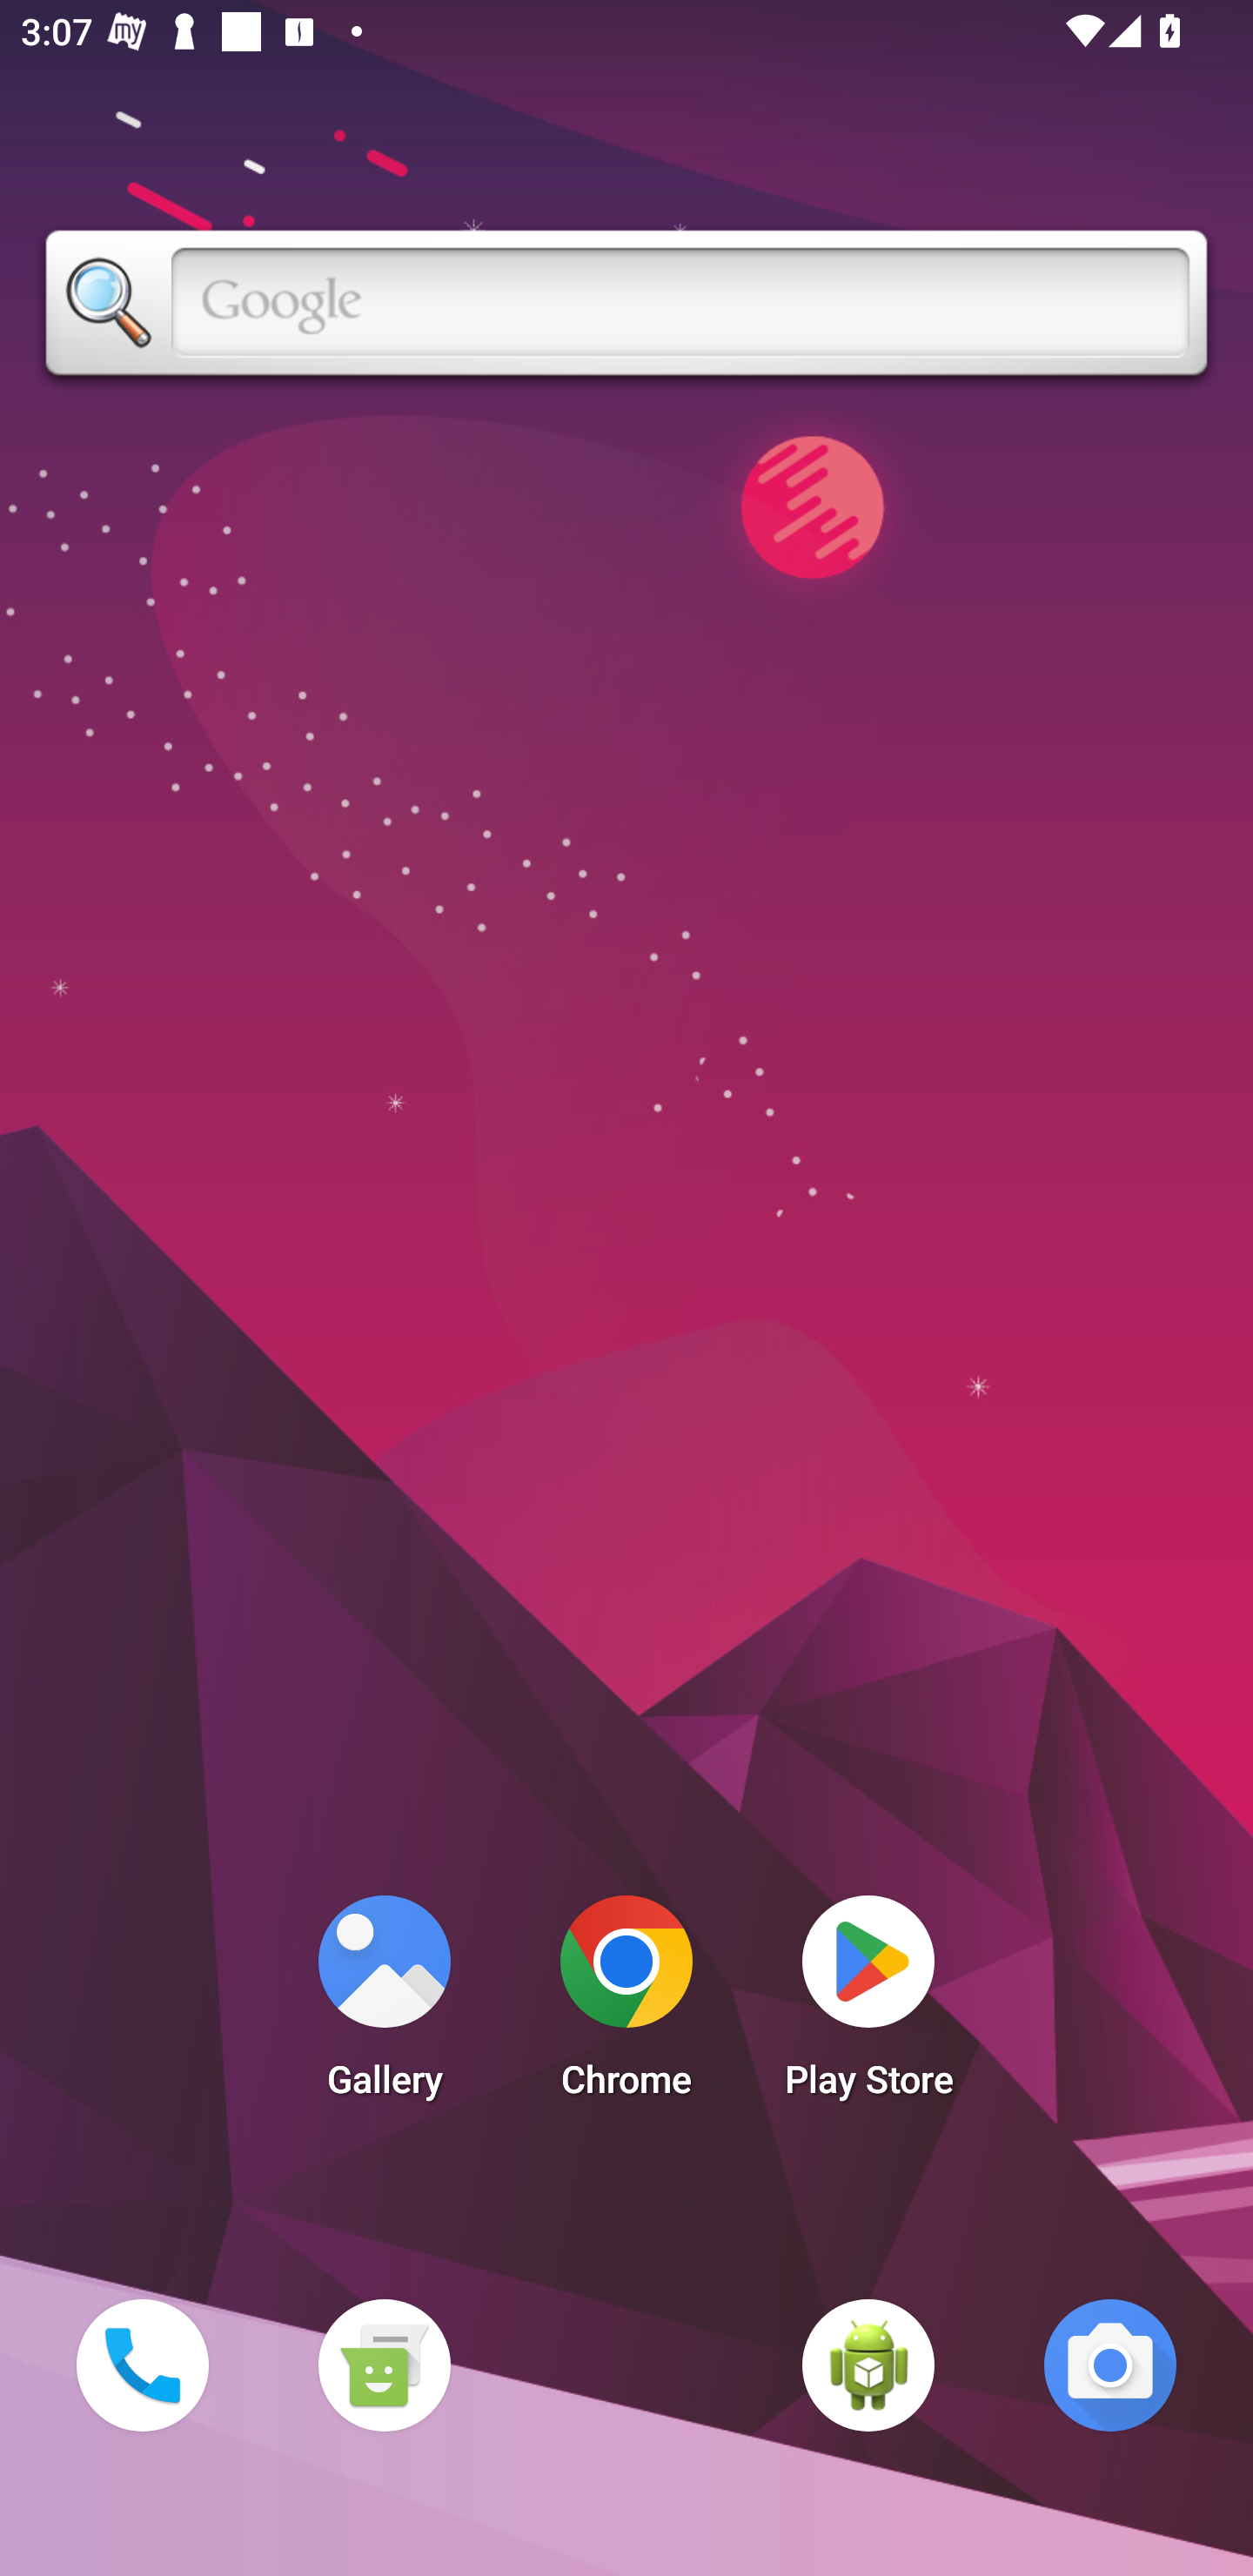 The image size is (1253, 2576). What do you see at coordinates (384, 2365) in the screenshot?
I see `Messaging` at bounding box center [384, 2365].